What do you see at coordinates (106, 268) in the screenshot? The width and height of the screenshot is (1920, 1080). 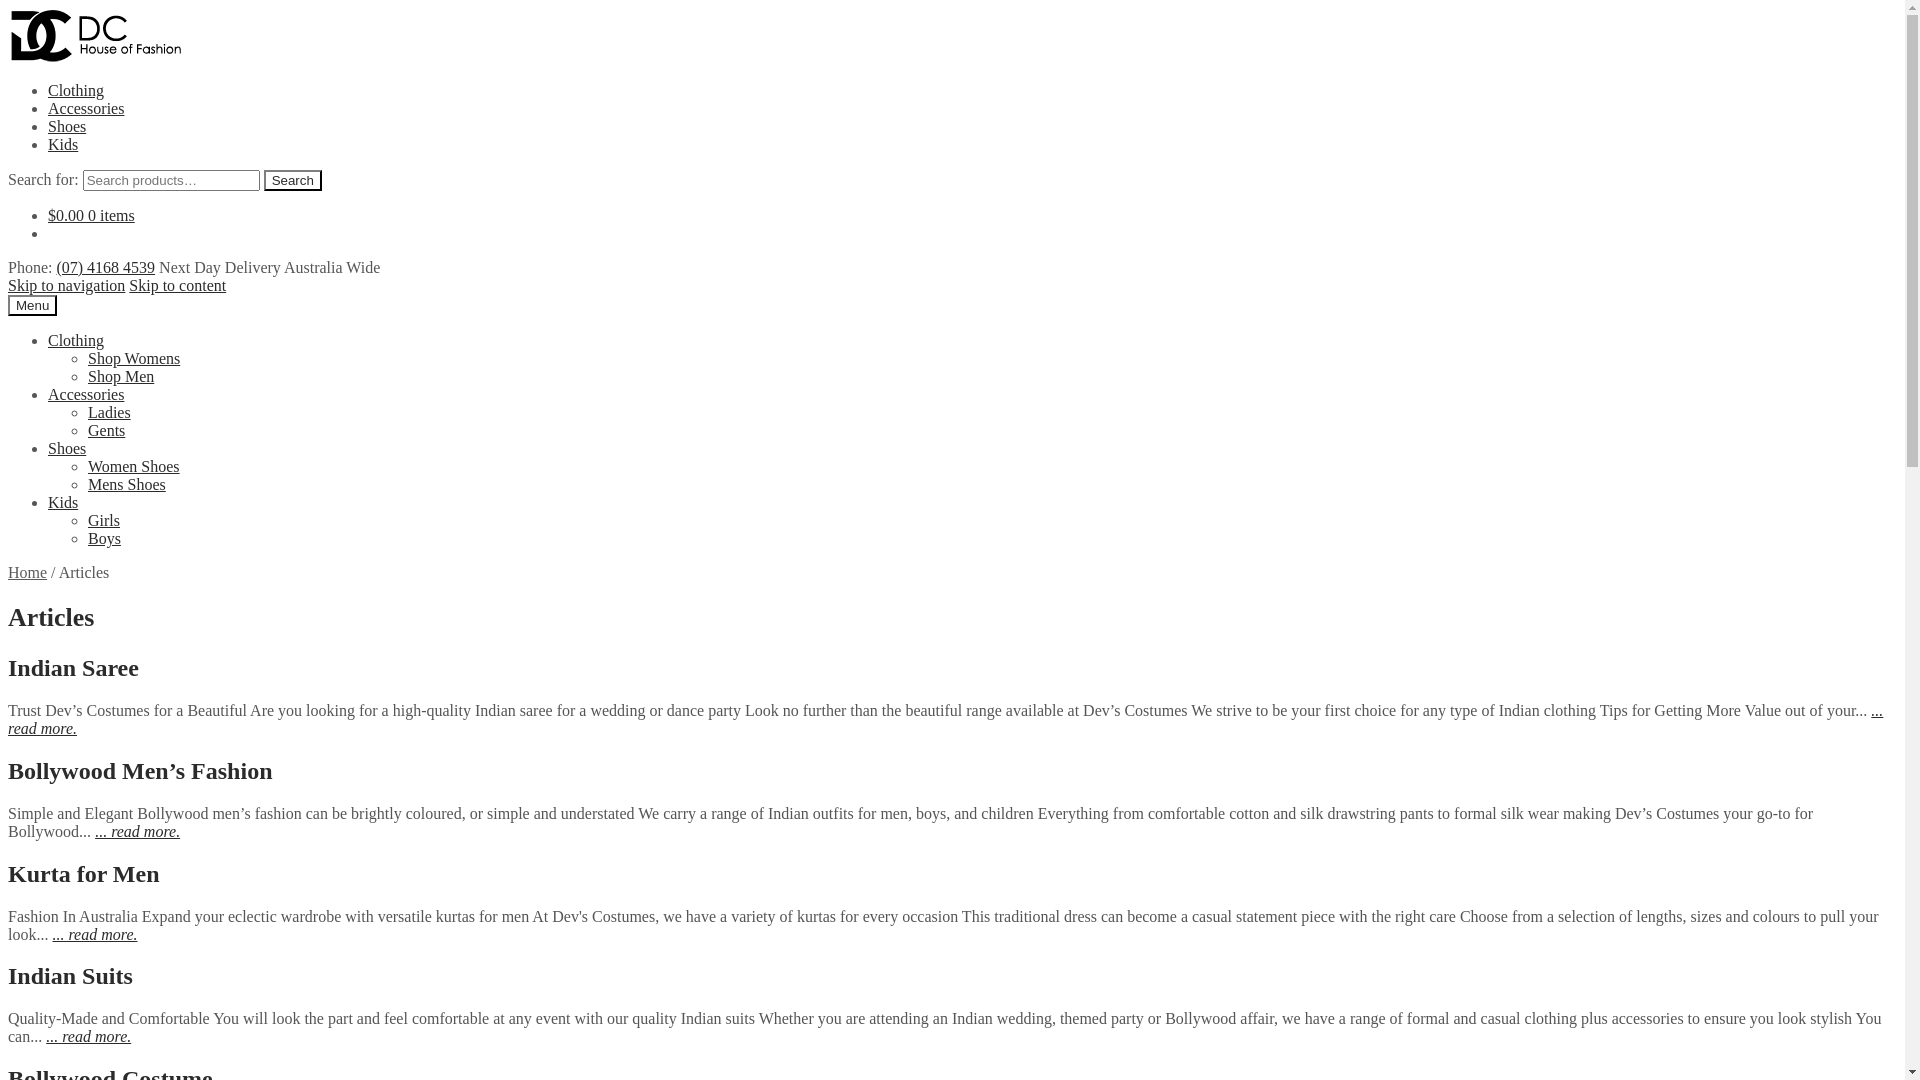 I see `(07) 4168 4539` at bounding box center [106, 268].